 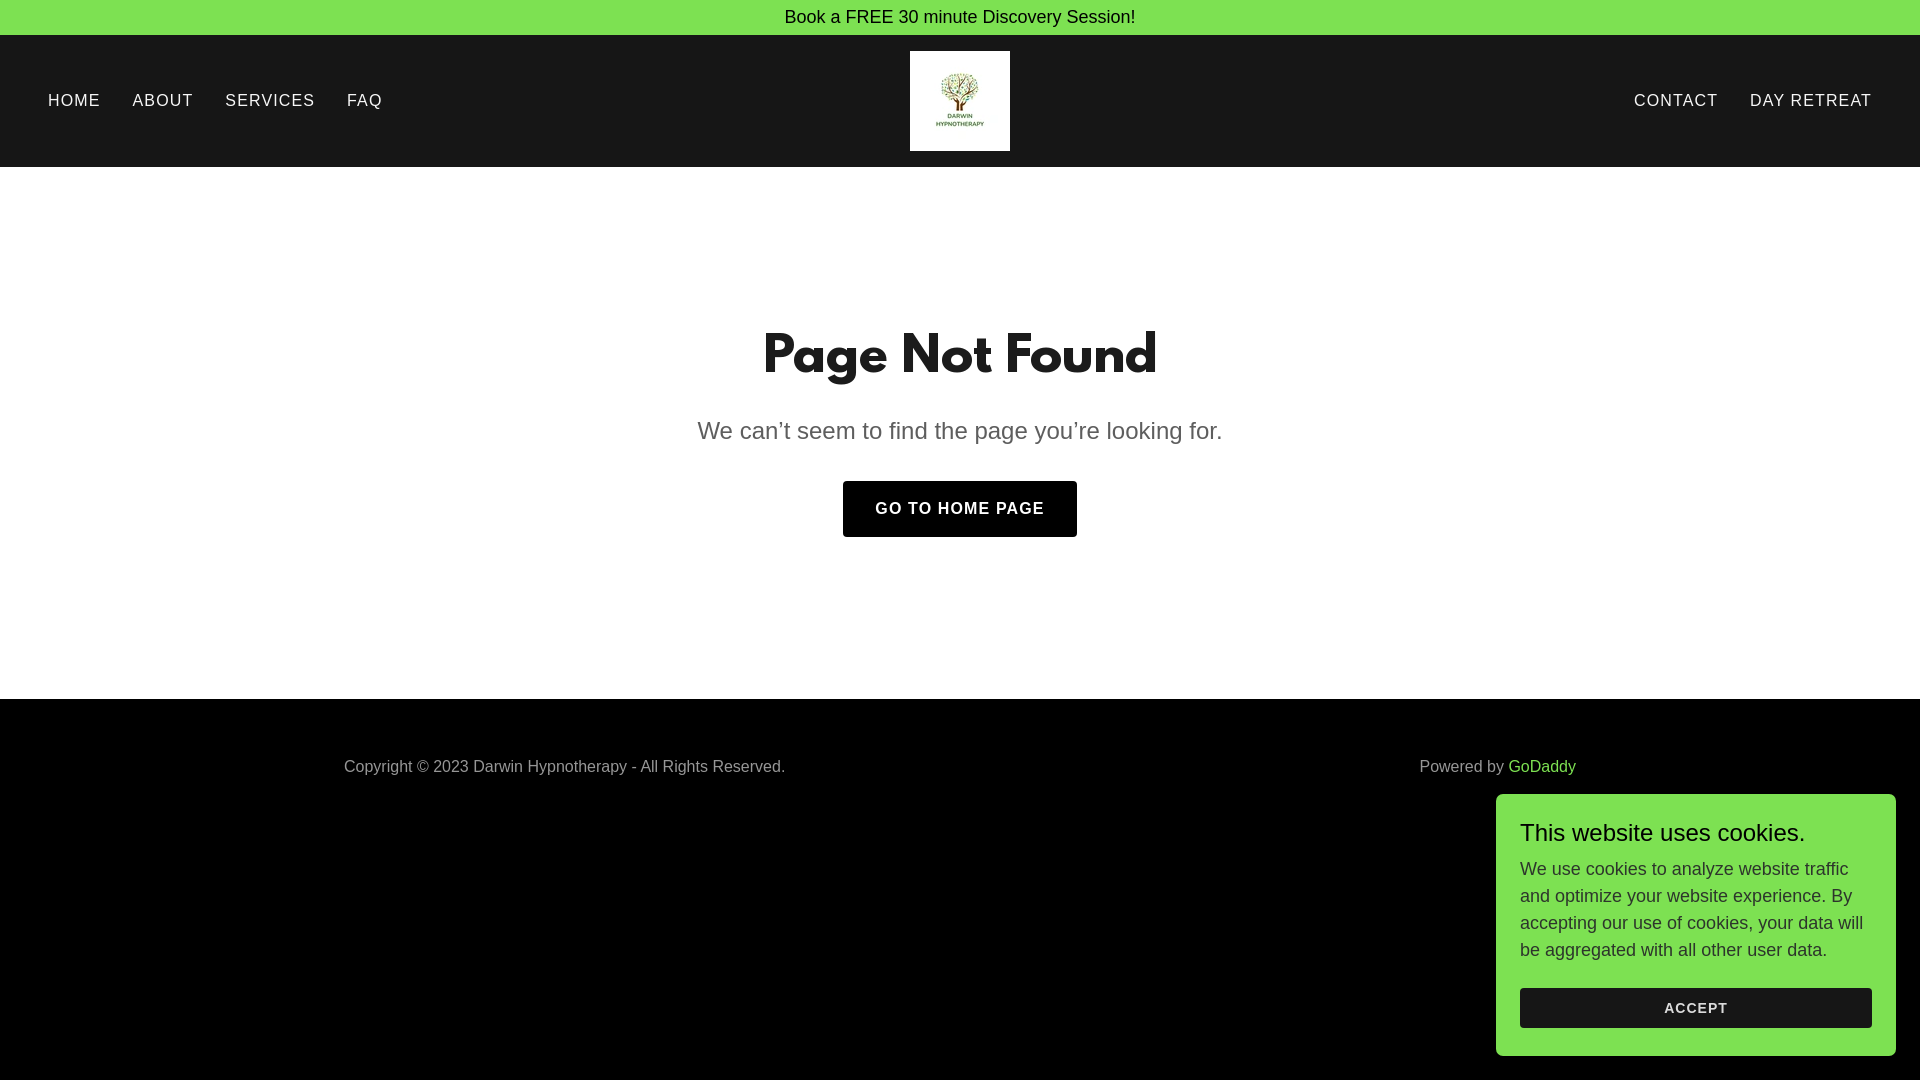 I want to click on Darwin Hypnotherapy, so click(x=960, y=100).